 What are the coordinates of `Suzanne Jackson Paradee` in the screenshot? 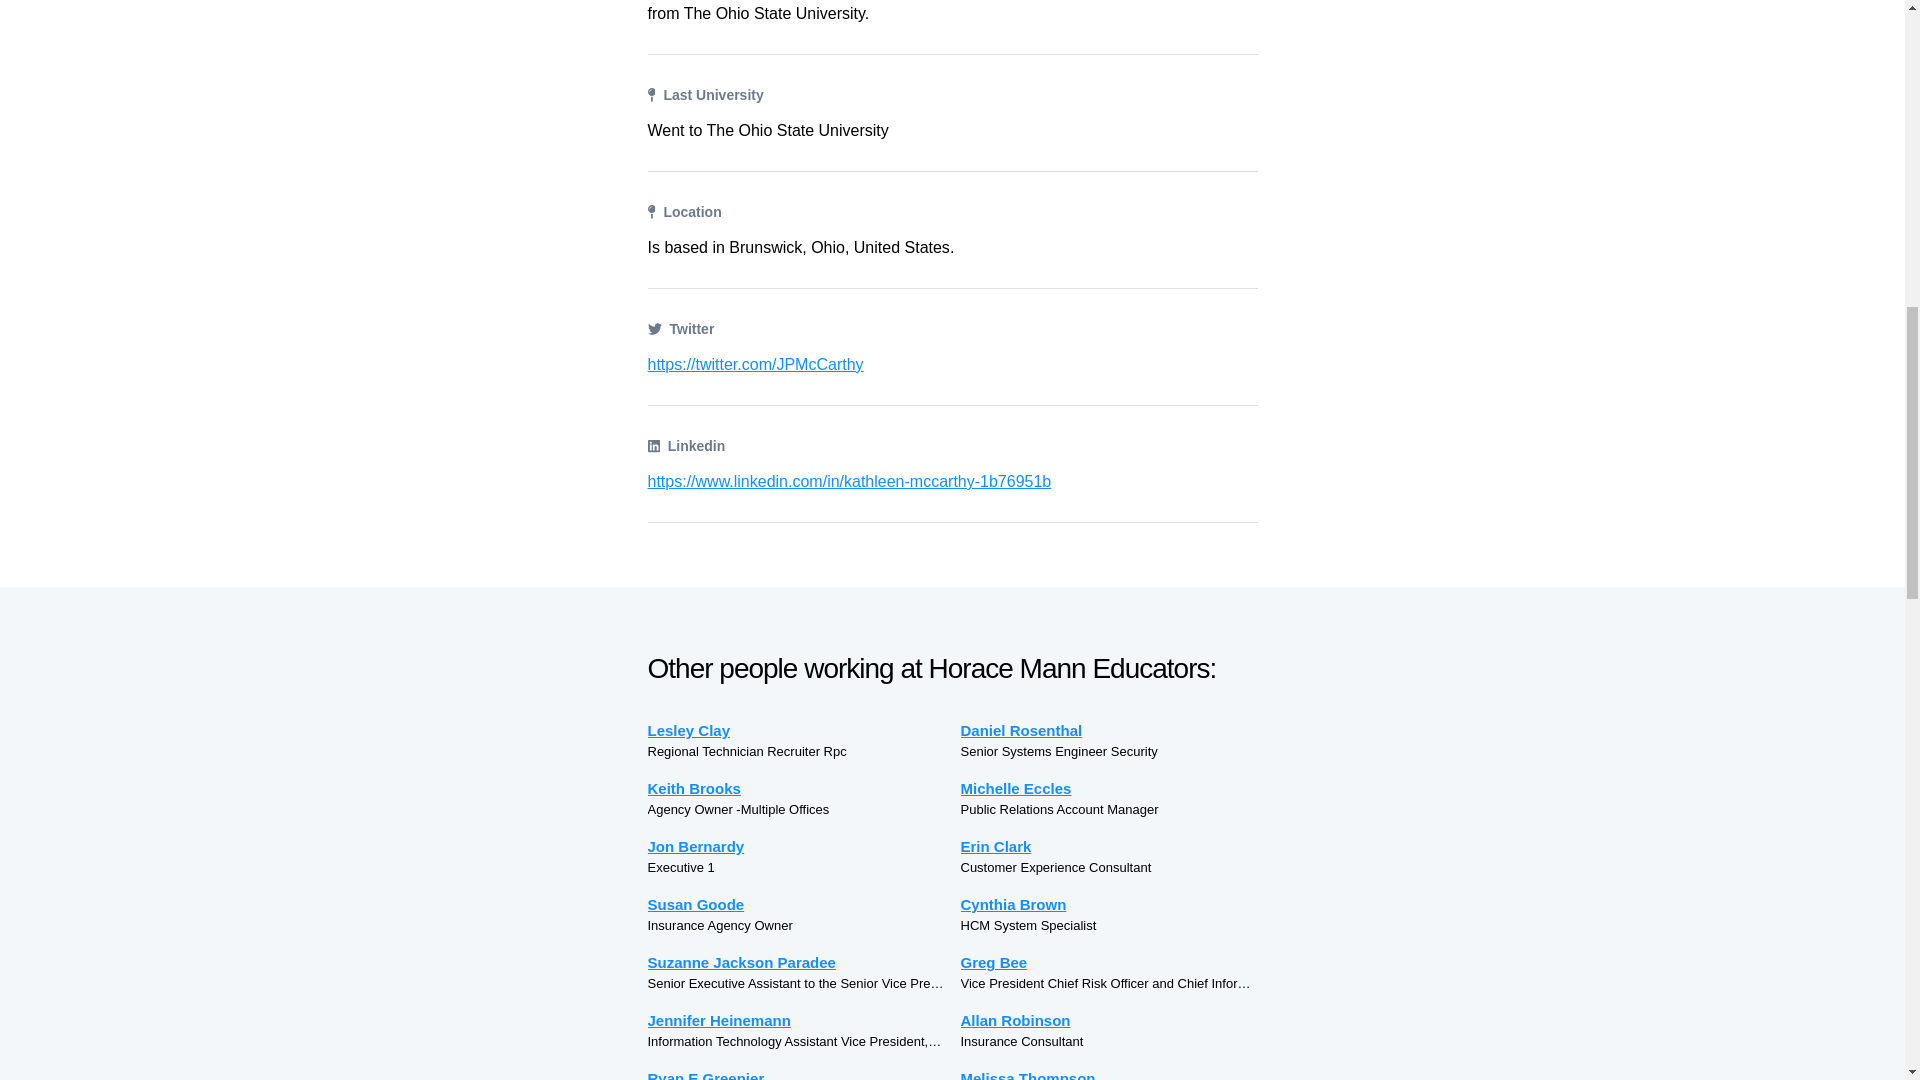 It's located at (796, 962).